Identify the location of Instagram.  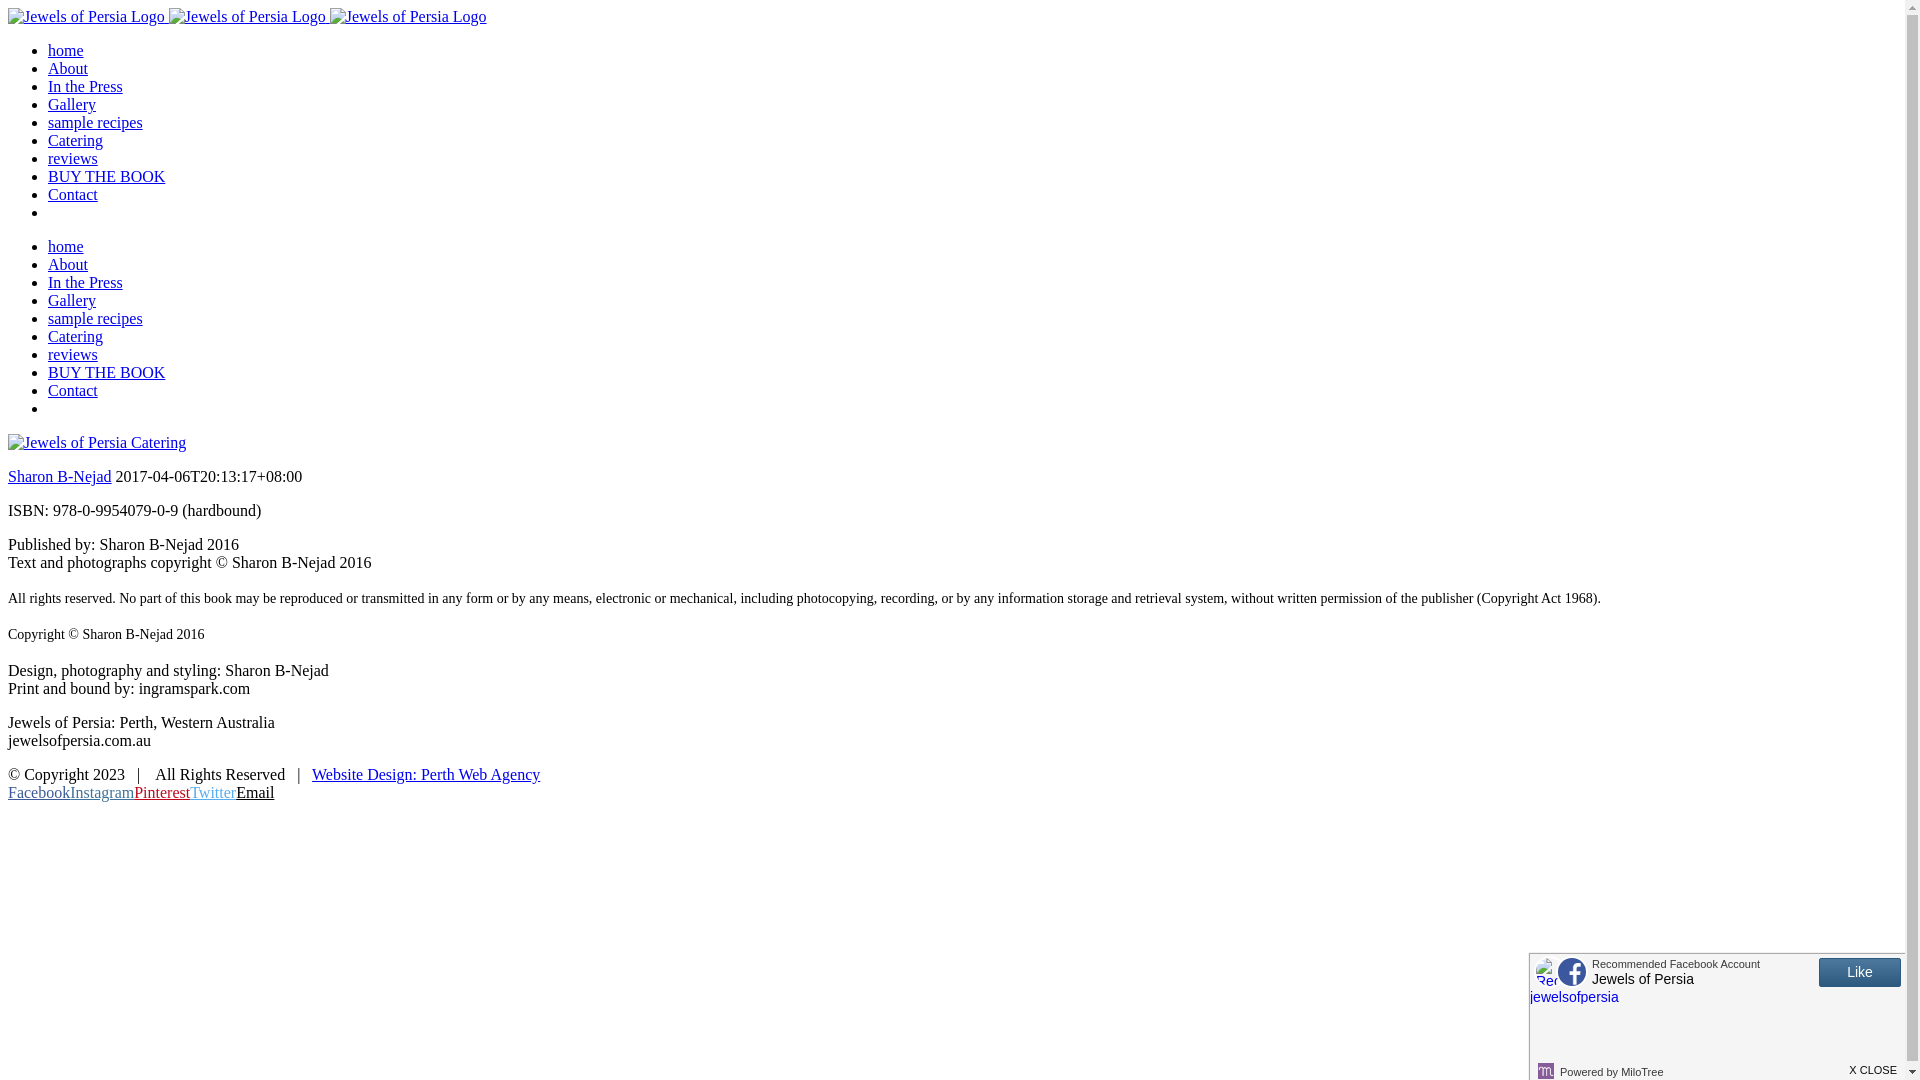
(102, 792).